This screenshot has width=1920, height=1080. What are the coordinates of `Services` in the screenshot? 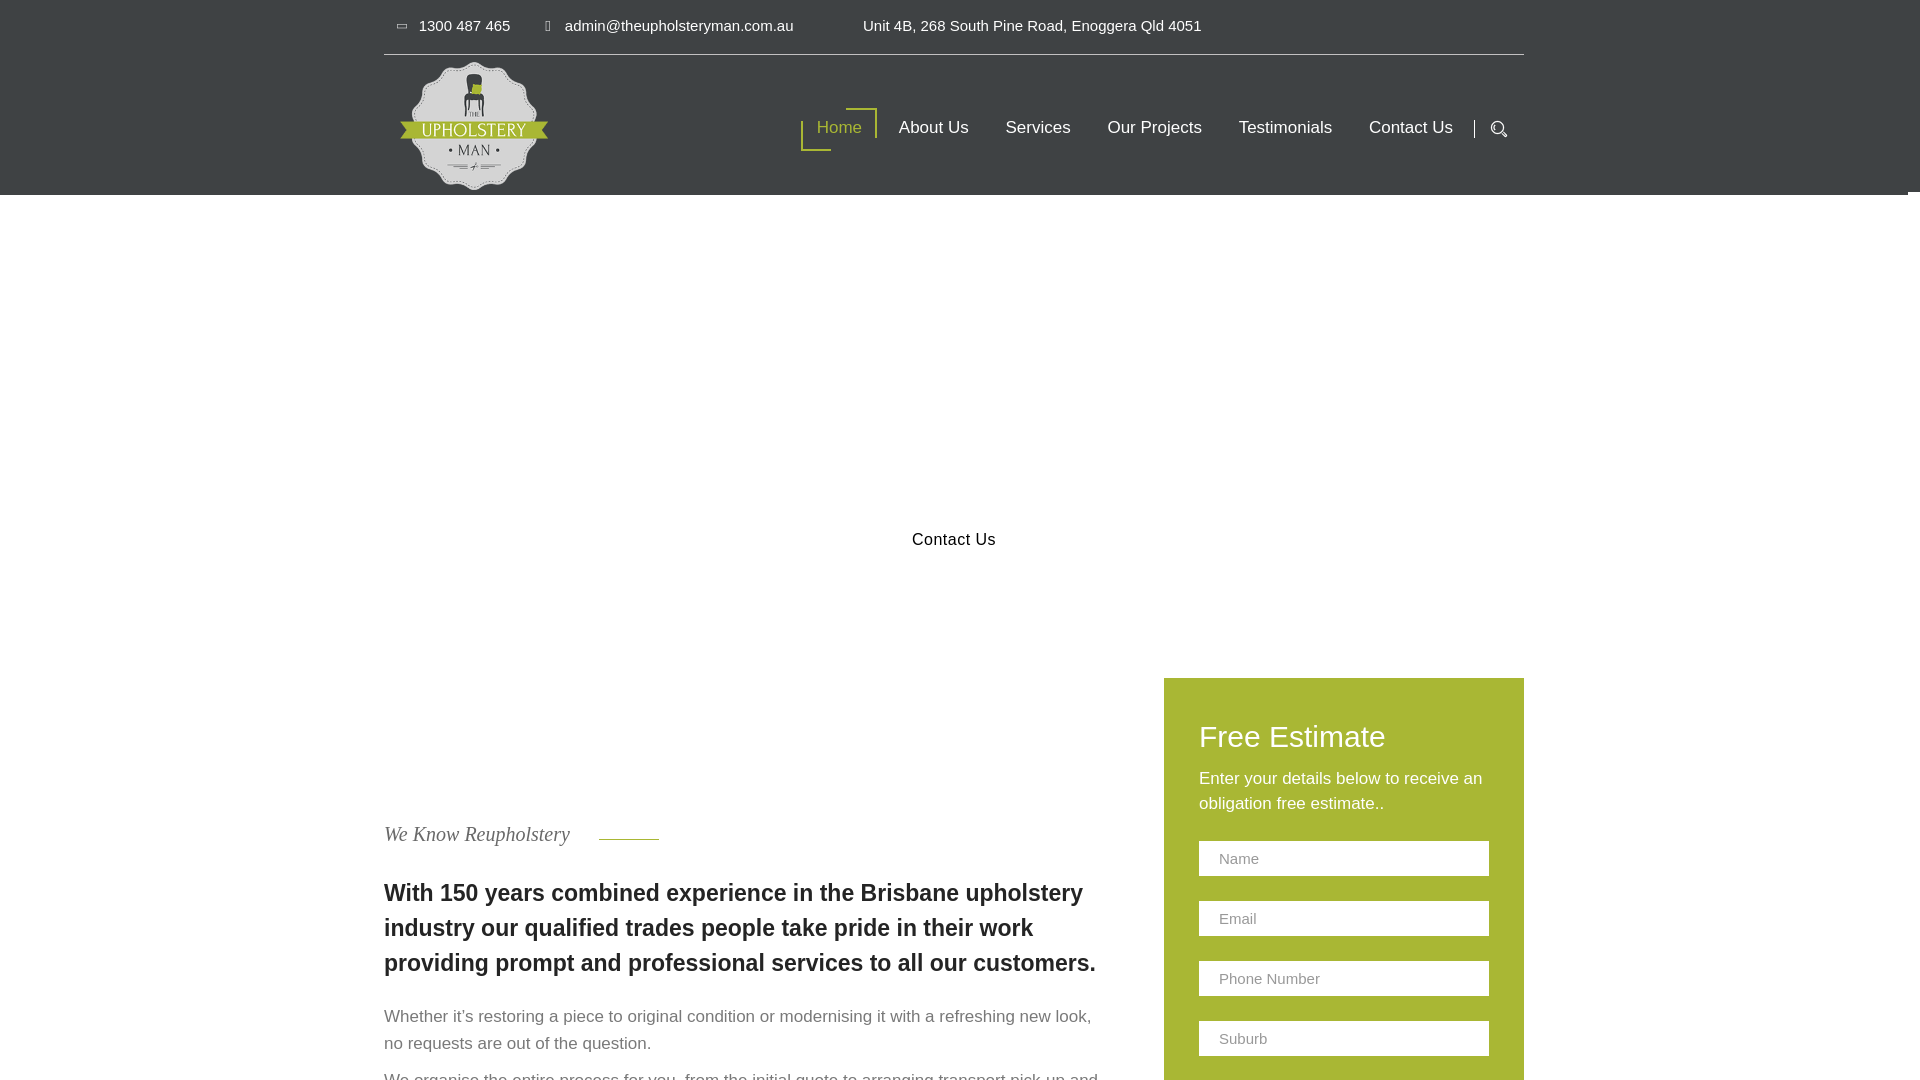 It's located at (1036, 127).